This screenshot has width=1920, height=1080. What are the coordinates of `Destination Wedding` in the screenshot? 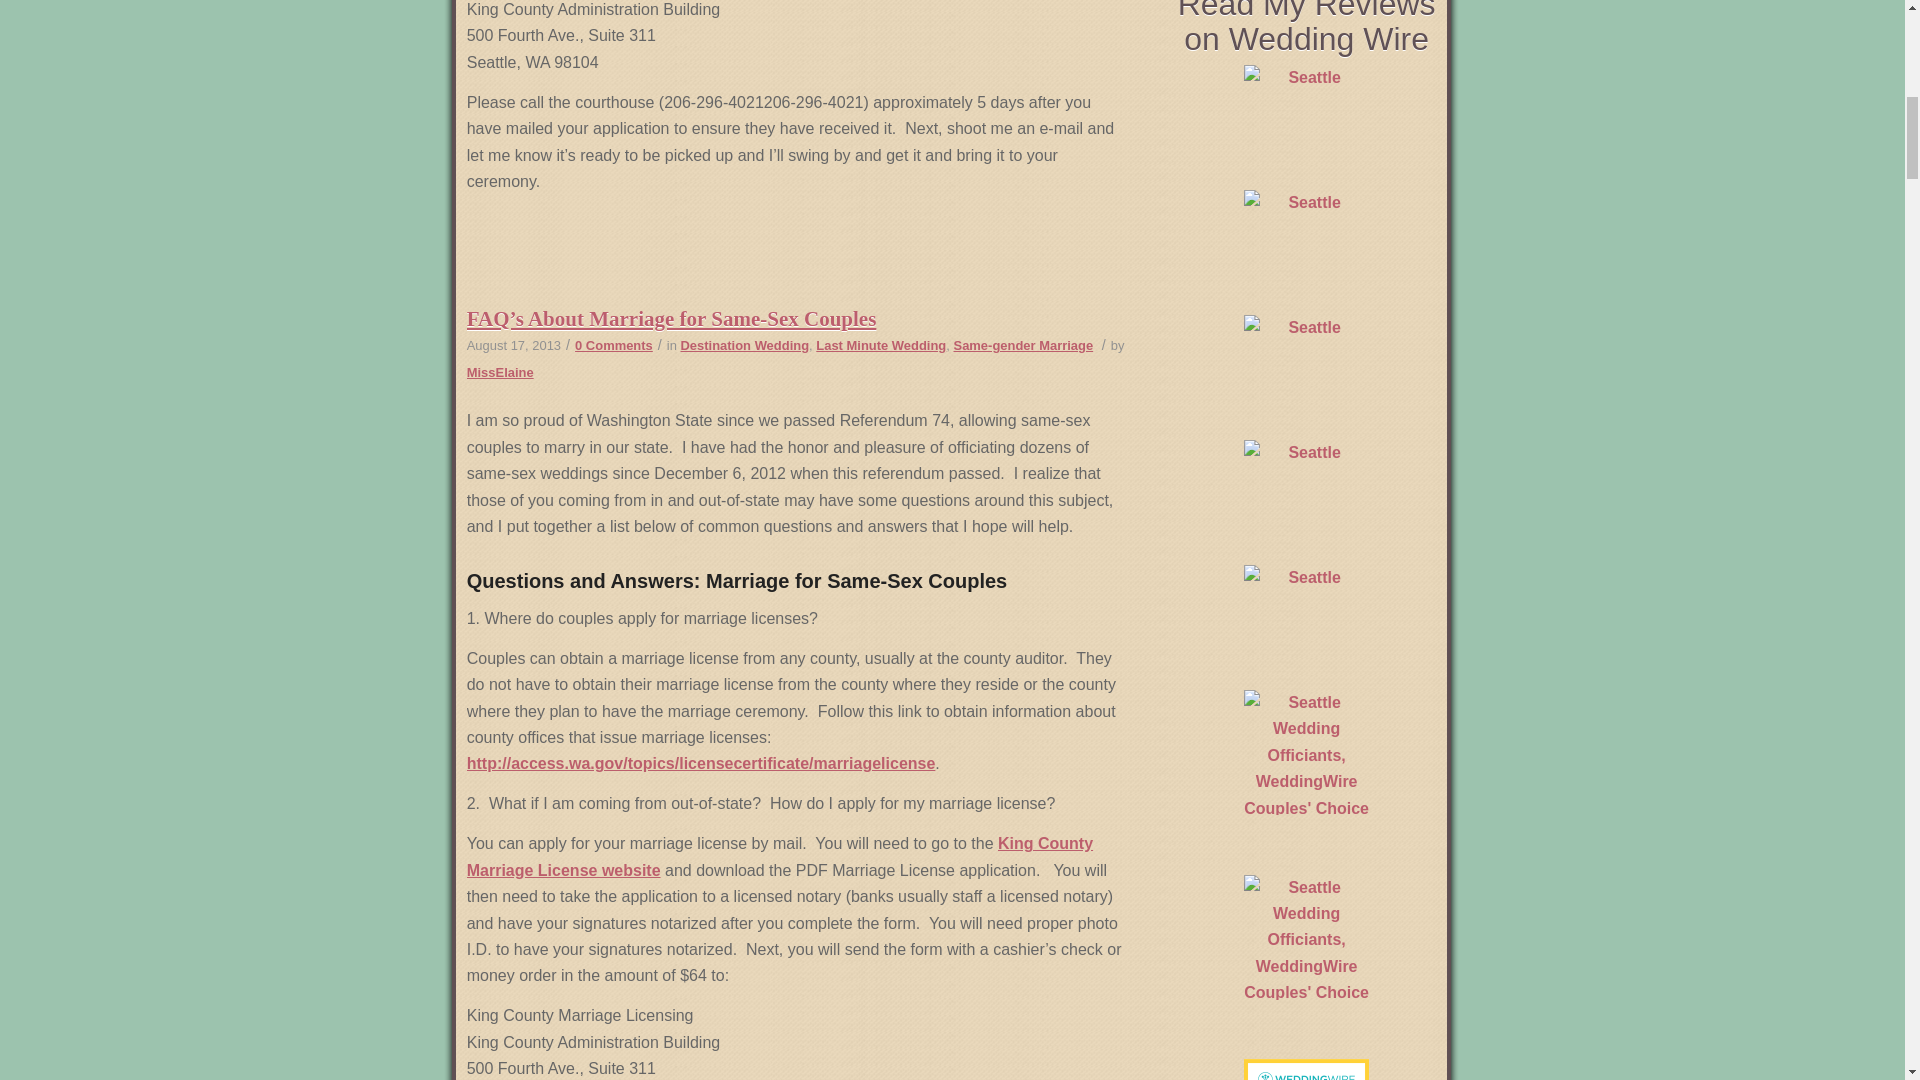 It's located at (744, 346).